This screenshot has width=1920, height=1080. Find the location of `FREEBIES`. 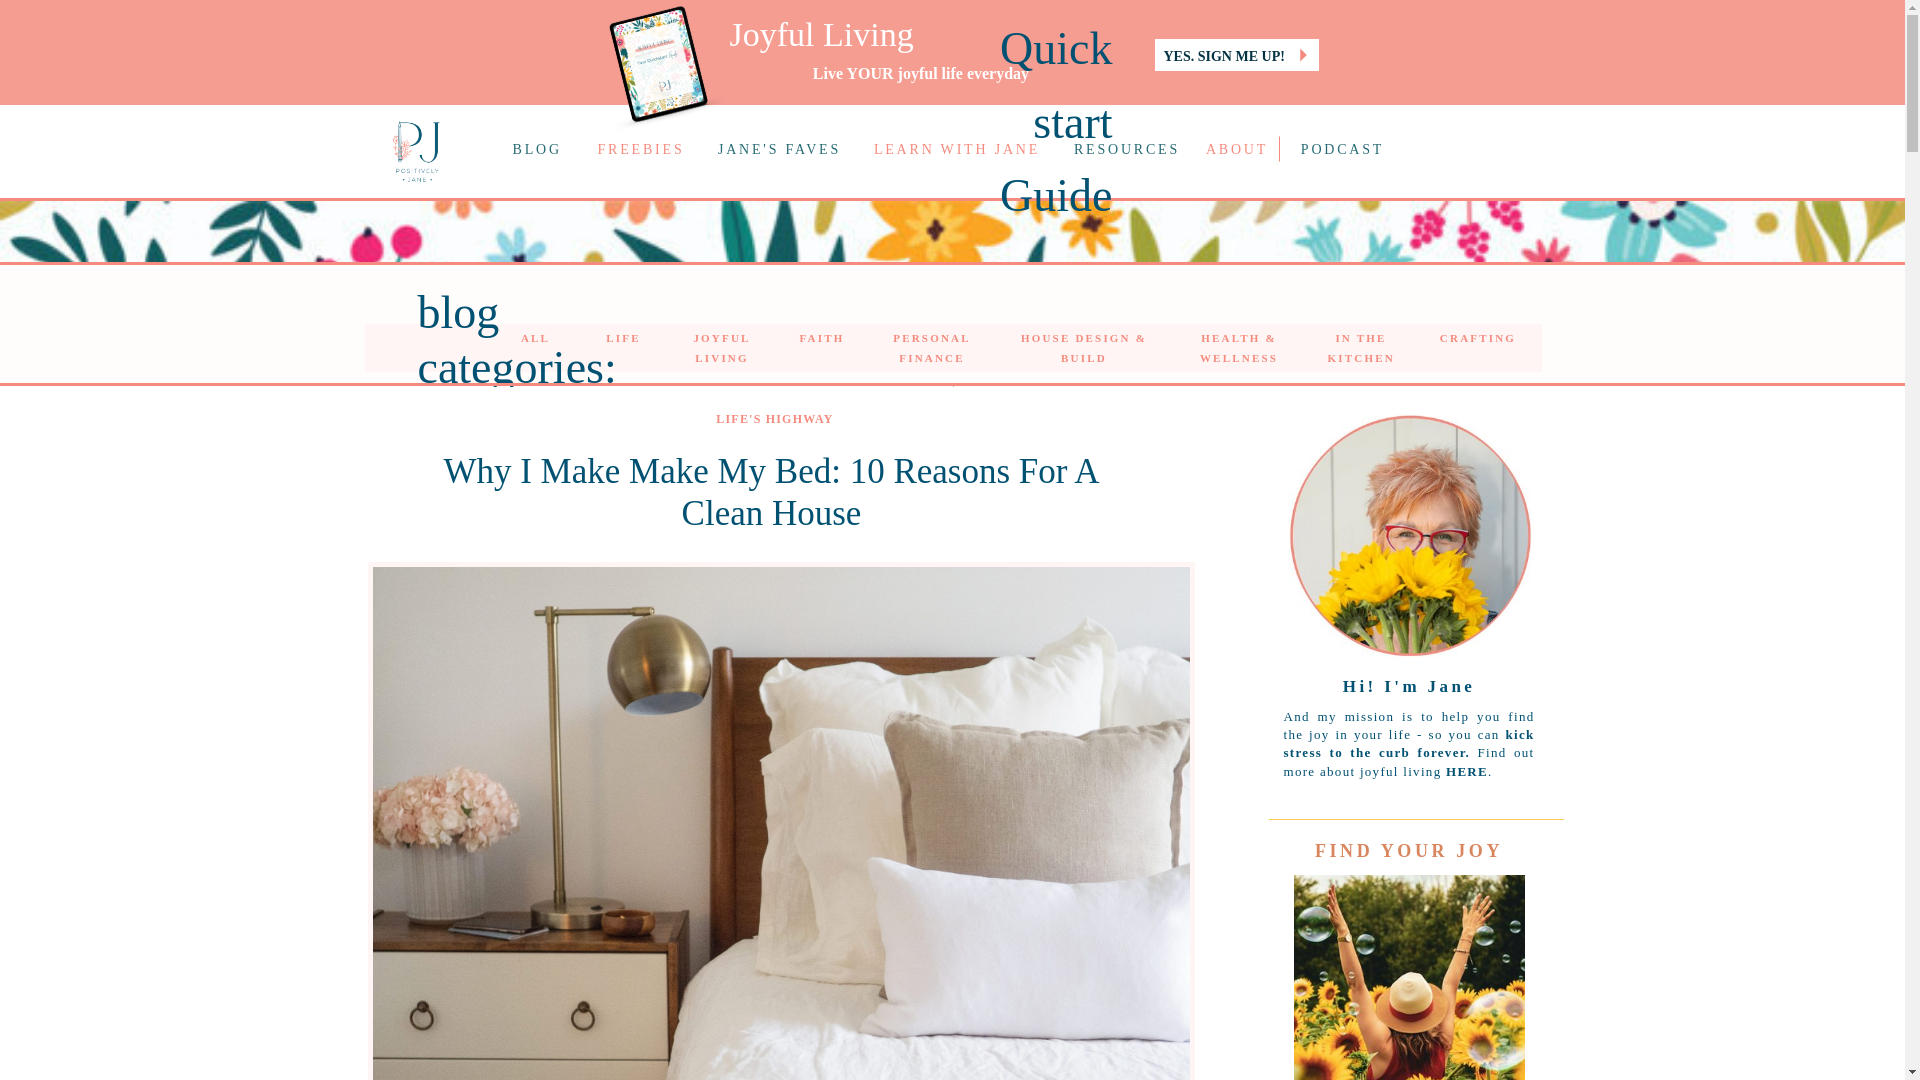

FREEBIES is located at coordinates (640, 151).